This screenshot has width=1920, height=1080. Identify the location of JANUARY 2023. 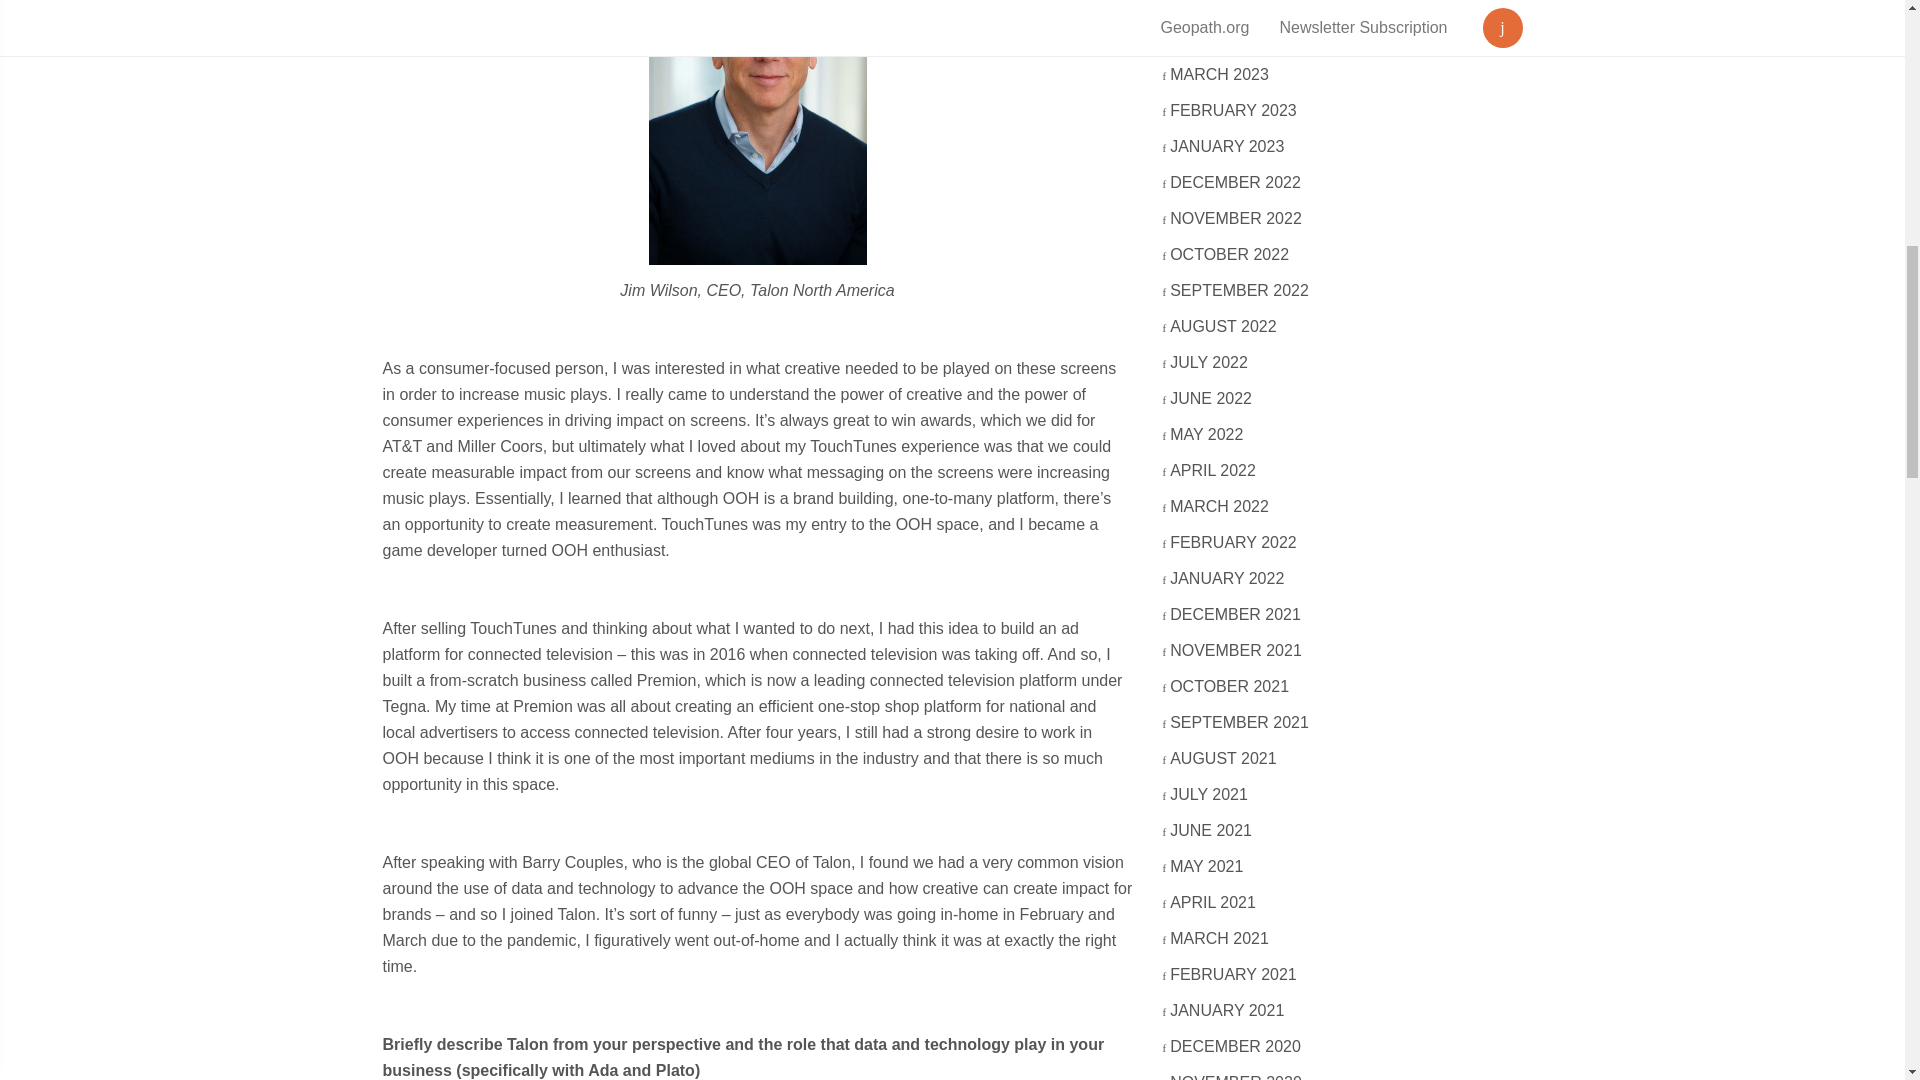
(1228, 146).